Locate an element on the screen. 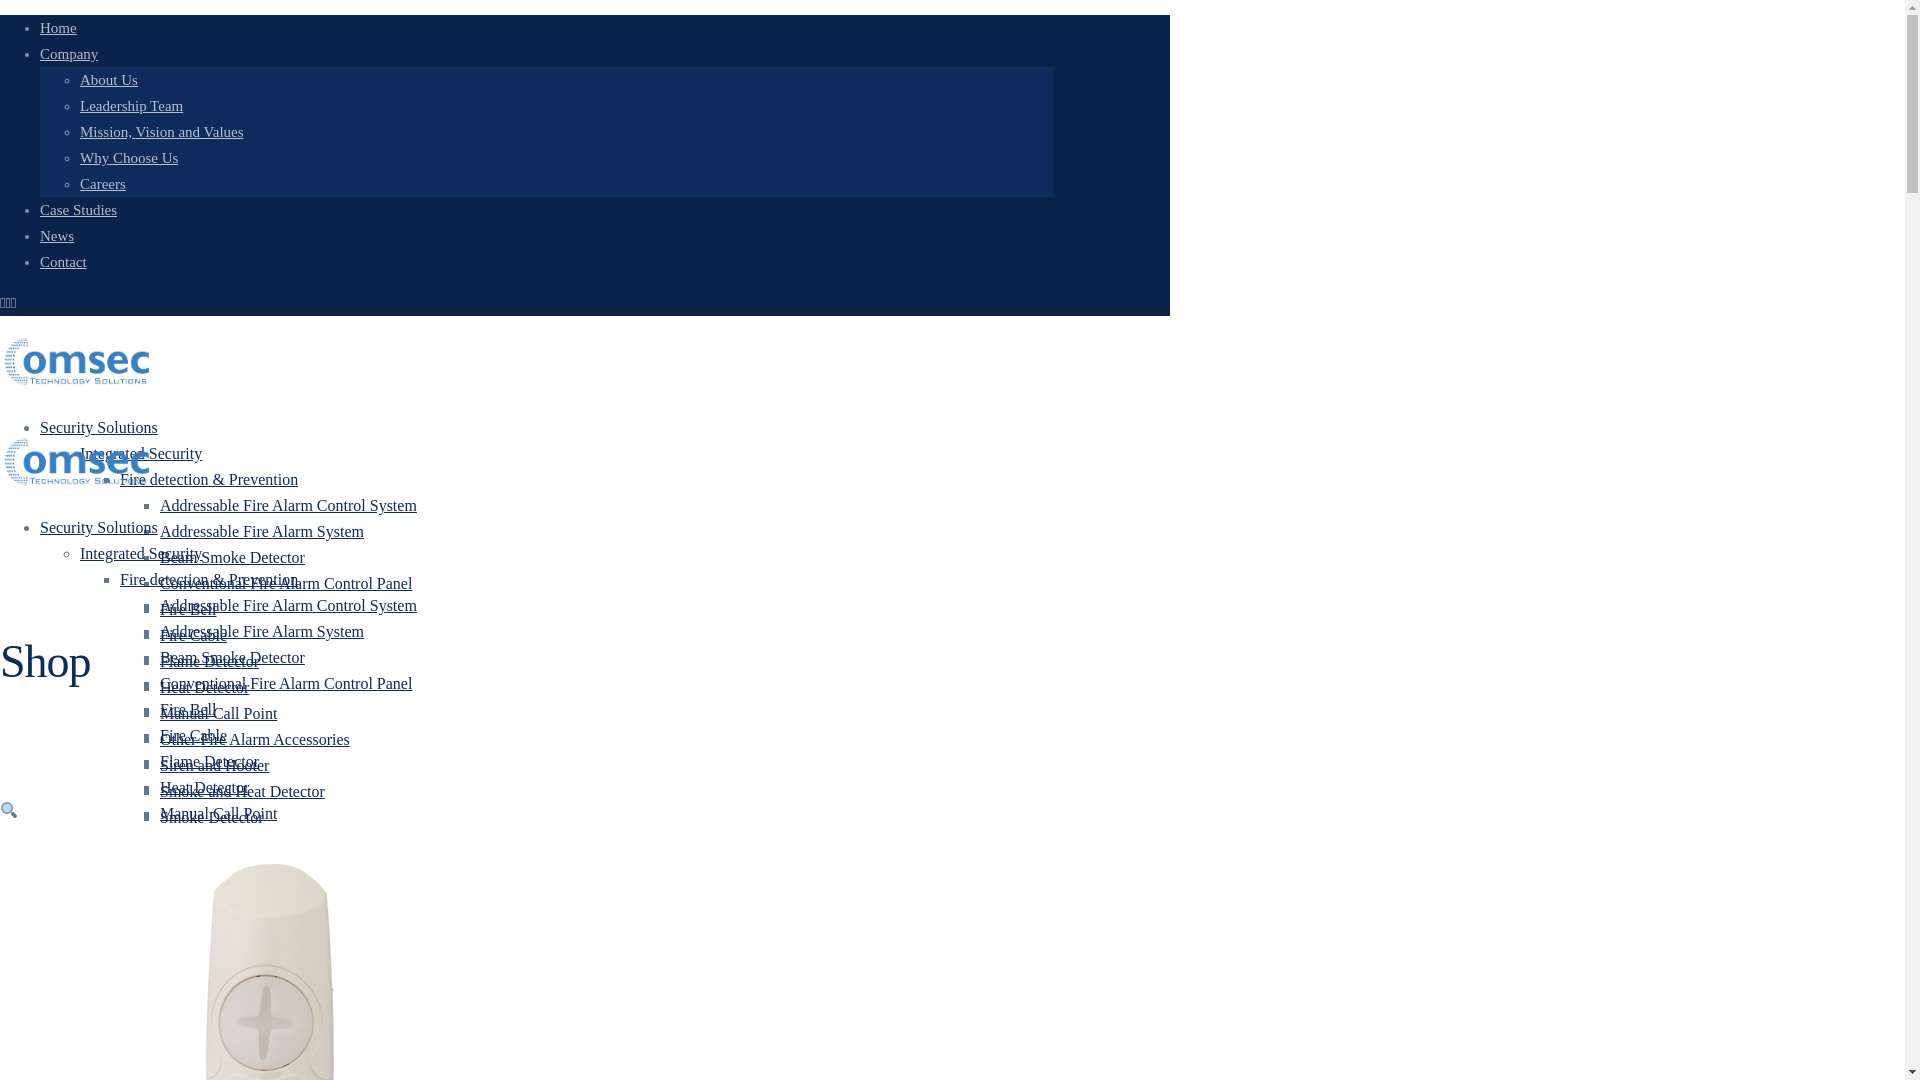 The height and width of the screenshot is (1080, 1920). Flame Detector is located at coordinates (209, 661).